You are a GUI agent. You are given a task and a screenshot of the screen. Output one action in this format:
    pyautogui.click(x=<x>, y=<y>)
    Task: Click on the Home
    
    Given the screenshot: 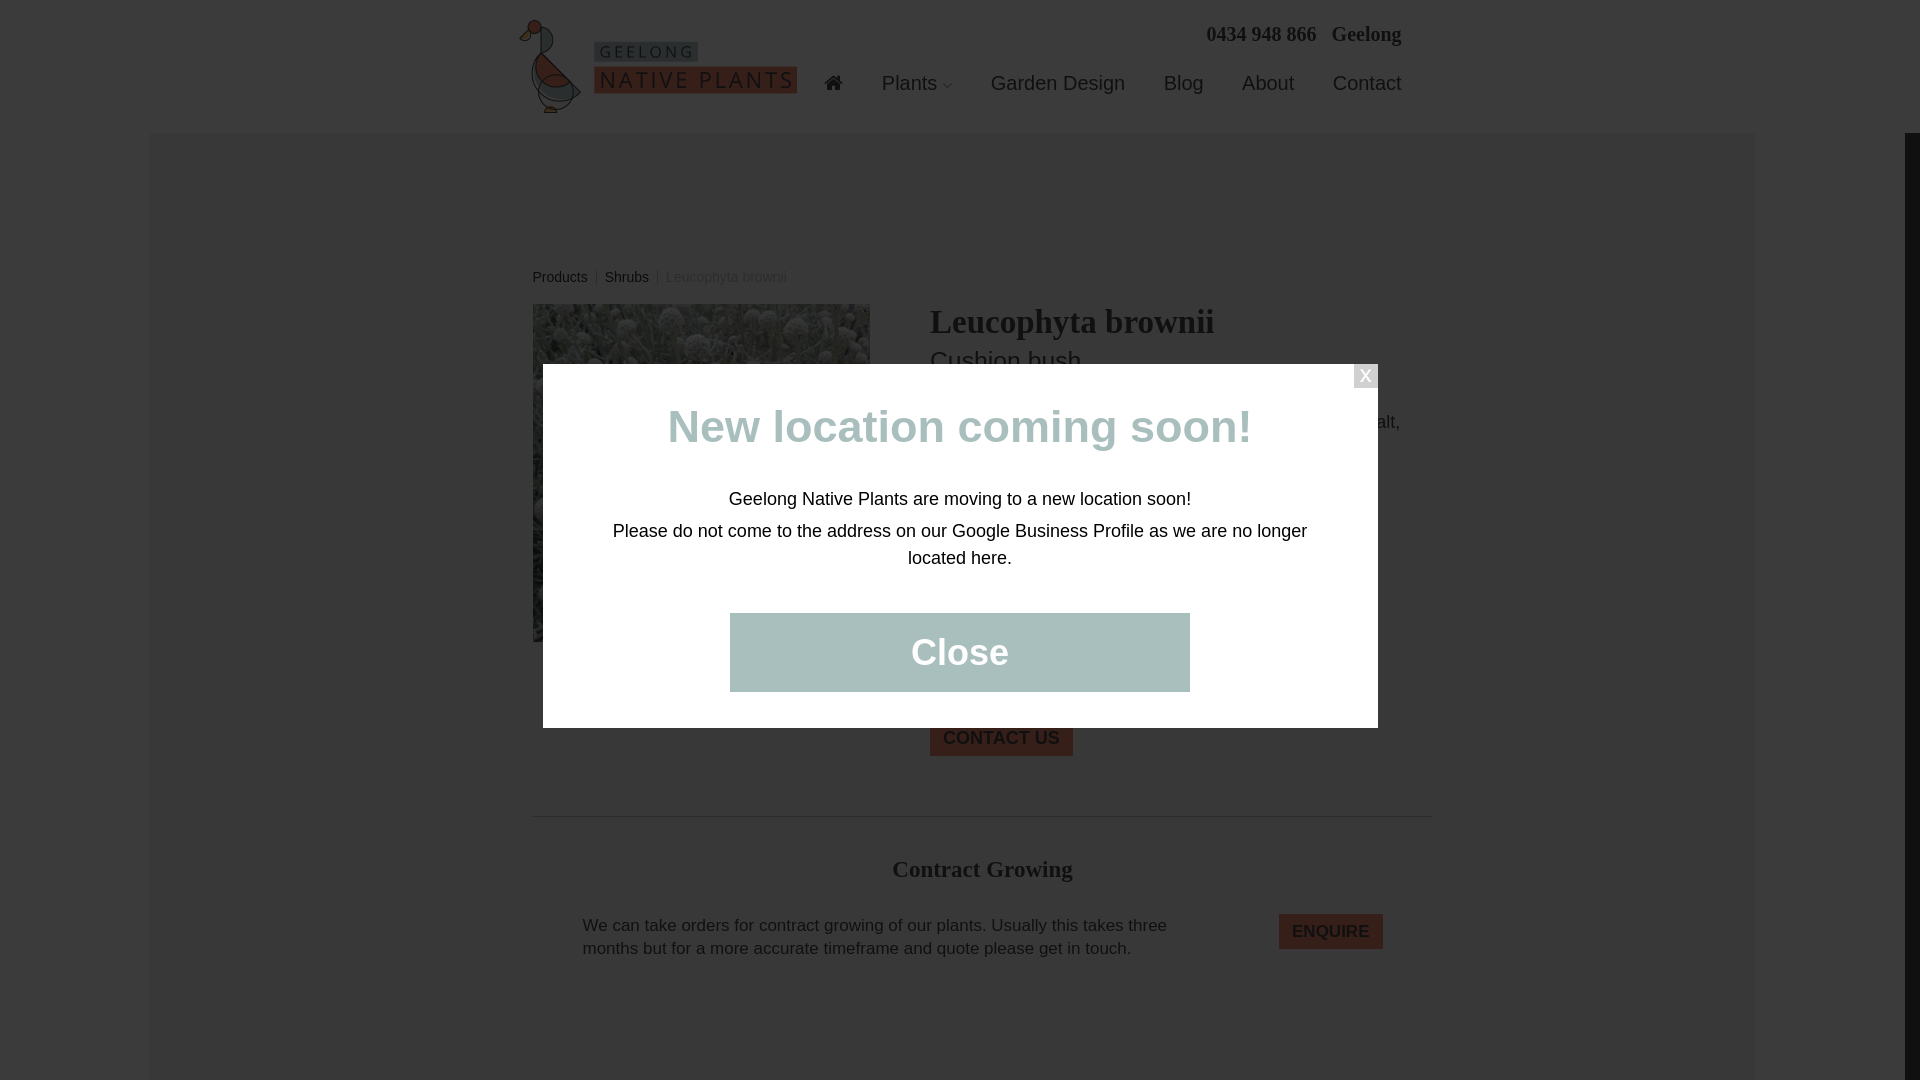 What is the action you would take?
    pyautogui.click(x=834, y=86)
    